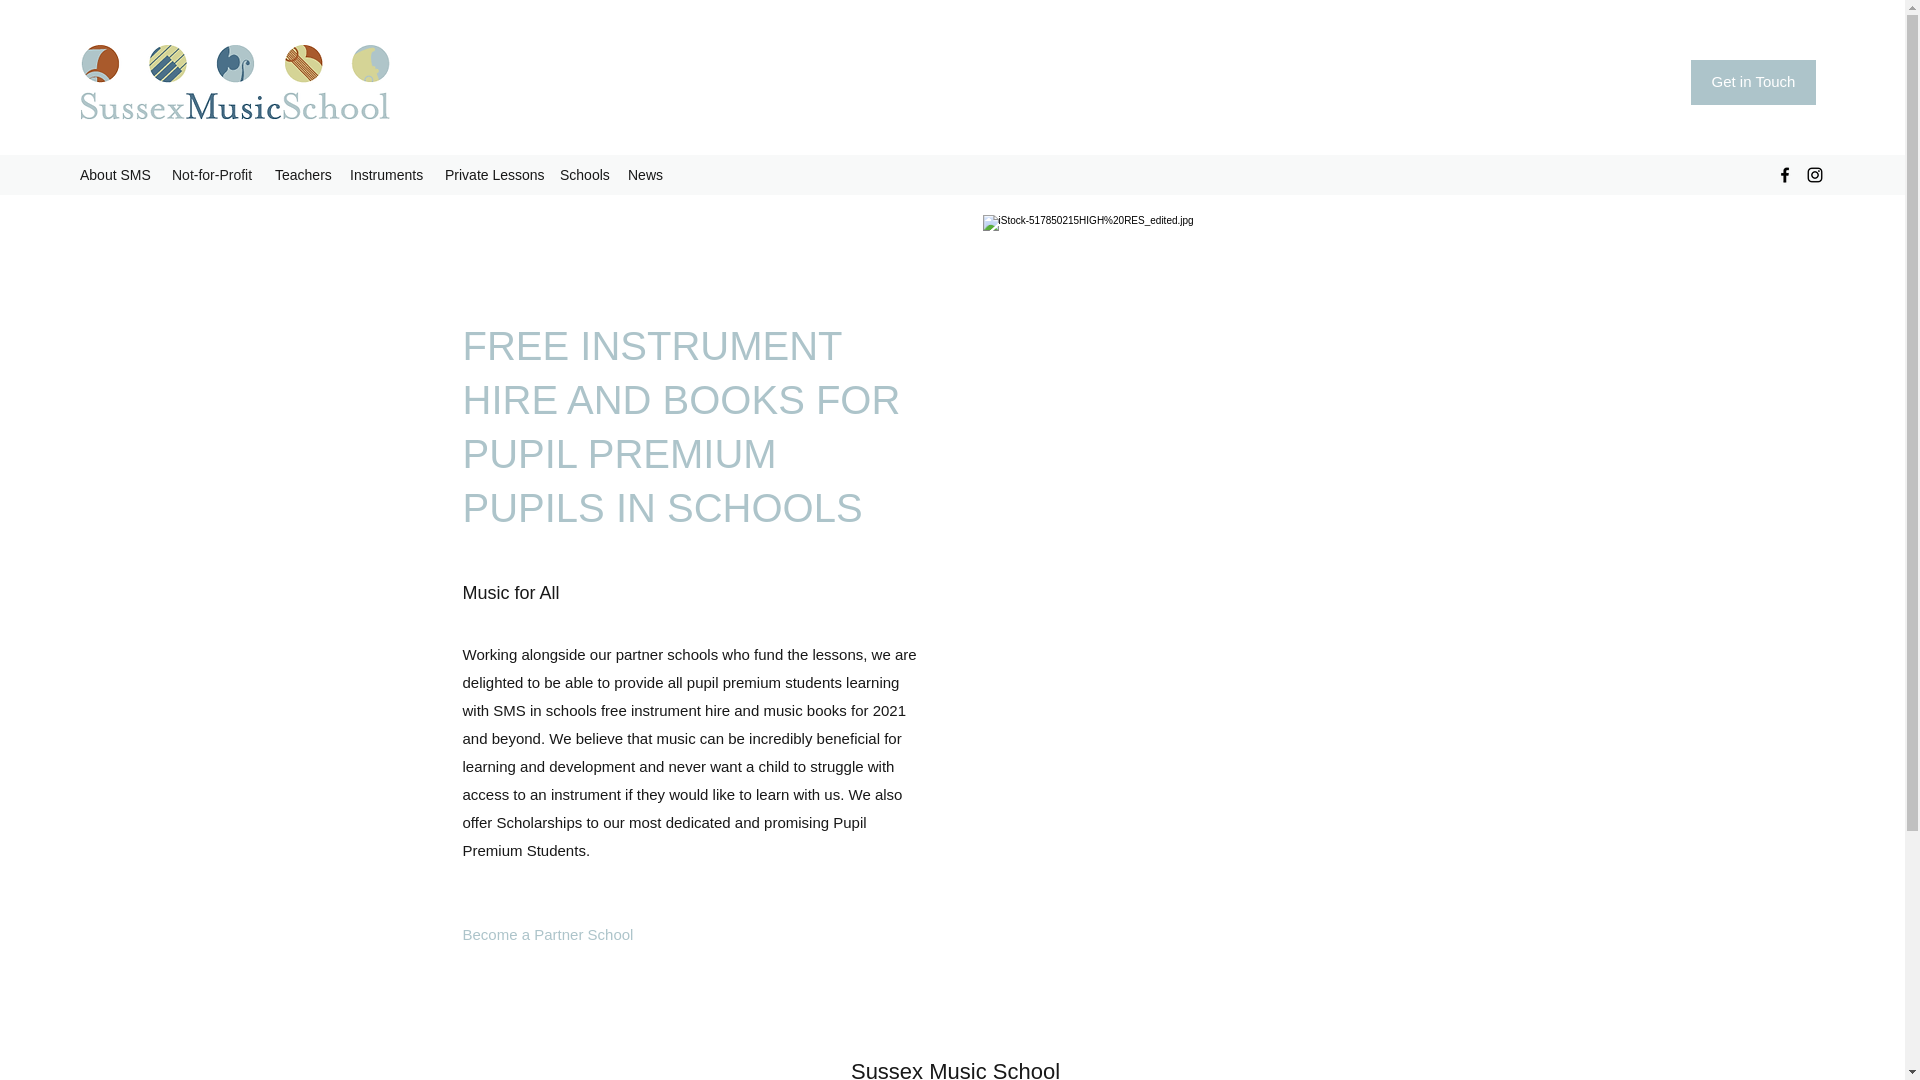 The height and width of the screenshot is (1080, 1920). Describe the element at coordinates (584, 174) in the screenshot. I see `Schools` at that location.